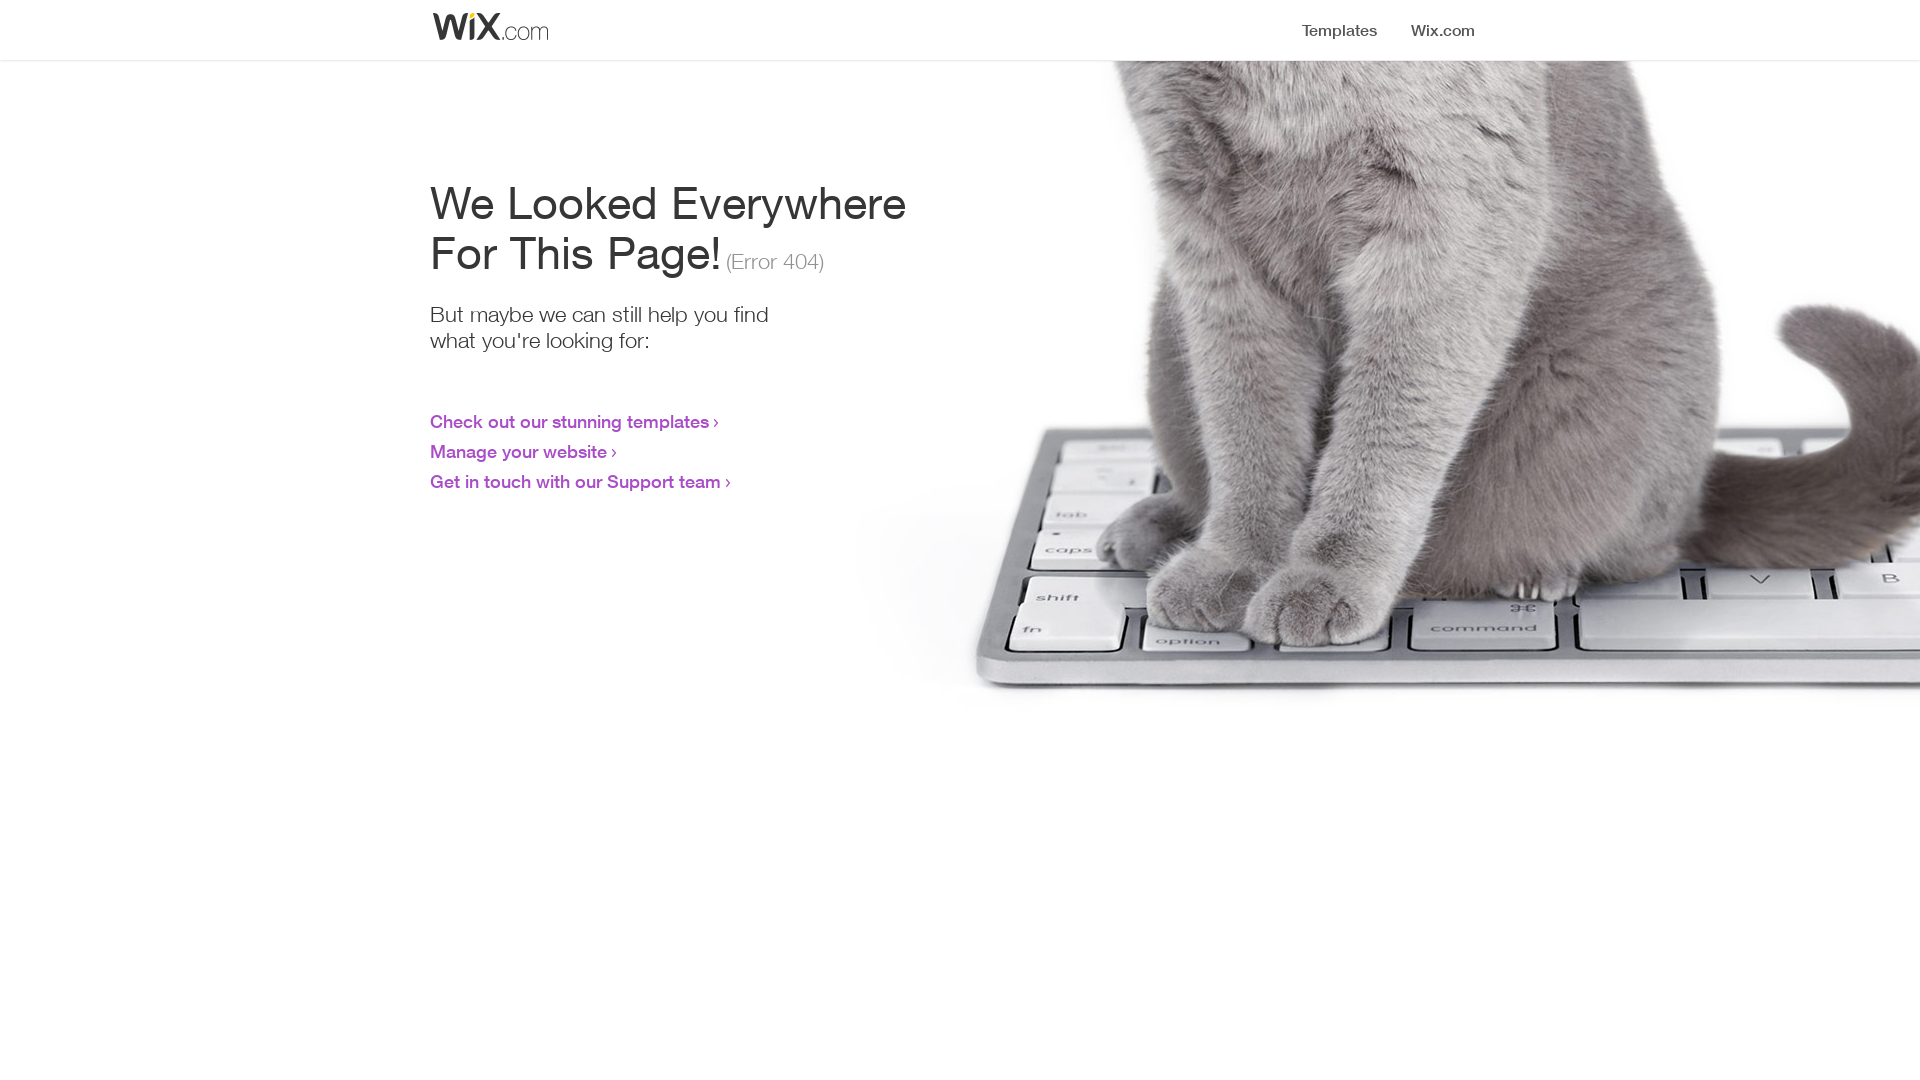 The height and width of the screenshot is (1080, 1920). Describe the element at coordinates (518, 451) in the screenshot. I see `Manage your website` at that location.